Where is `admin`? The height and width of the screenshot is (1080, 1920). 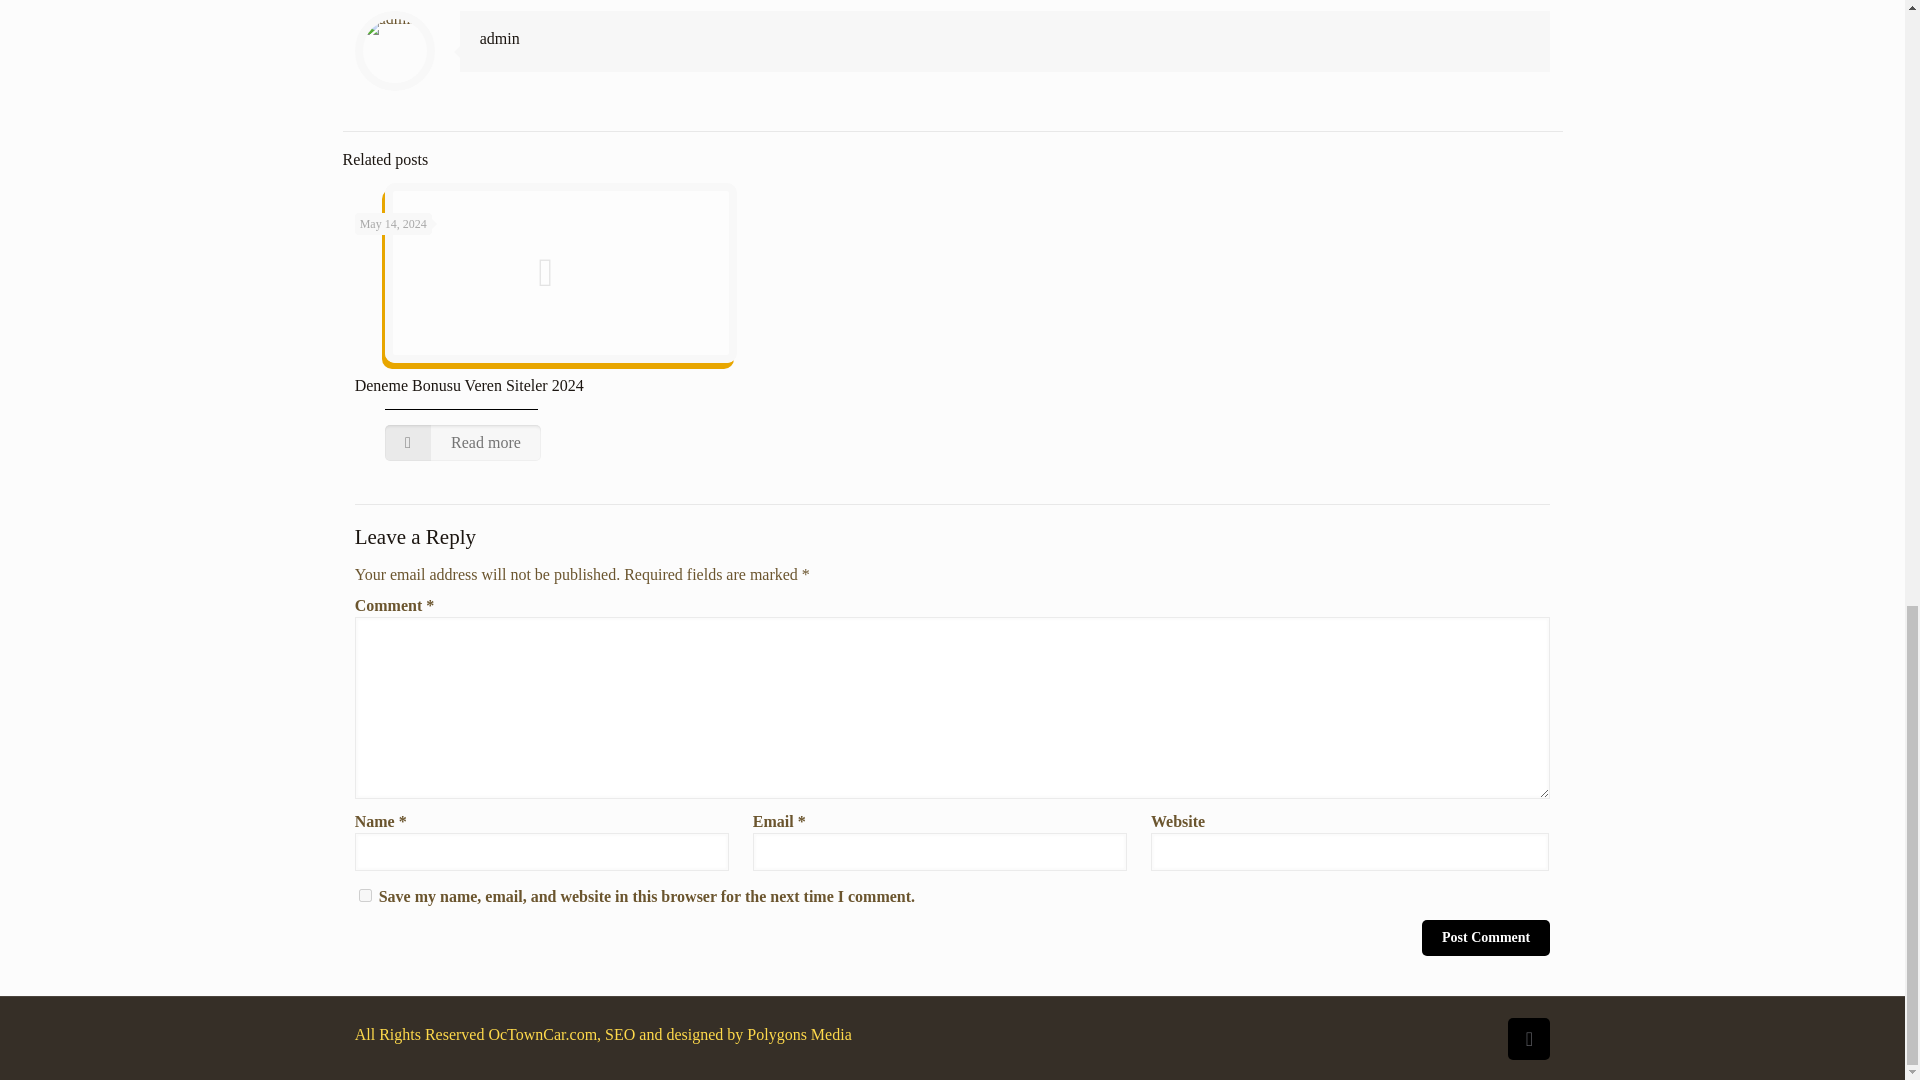 admin is located at coordinates (500, 38).